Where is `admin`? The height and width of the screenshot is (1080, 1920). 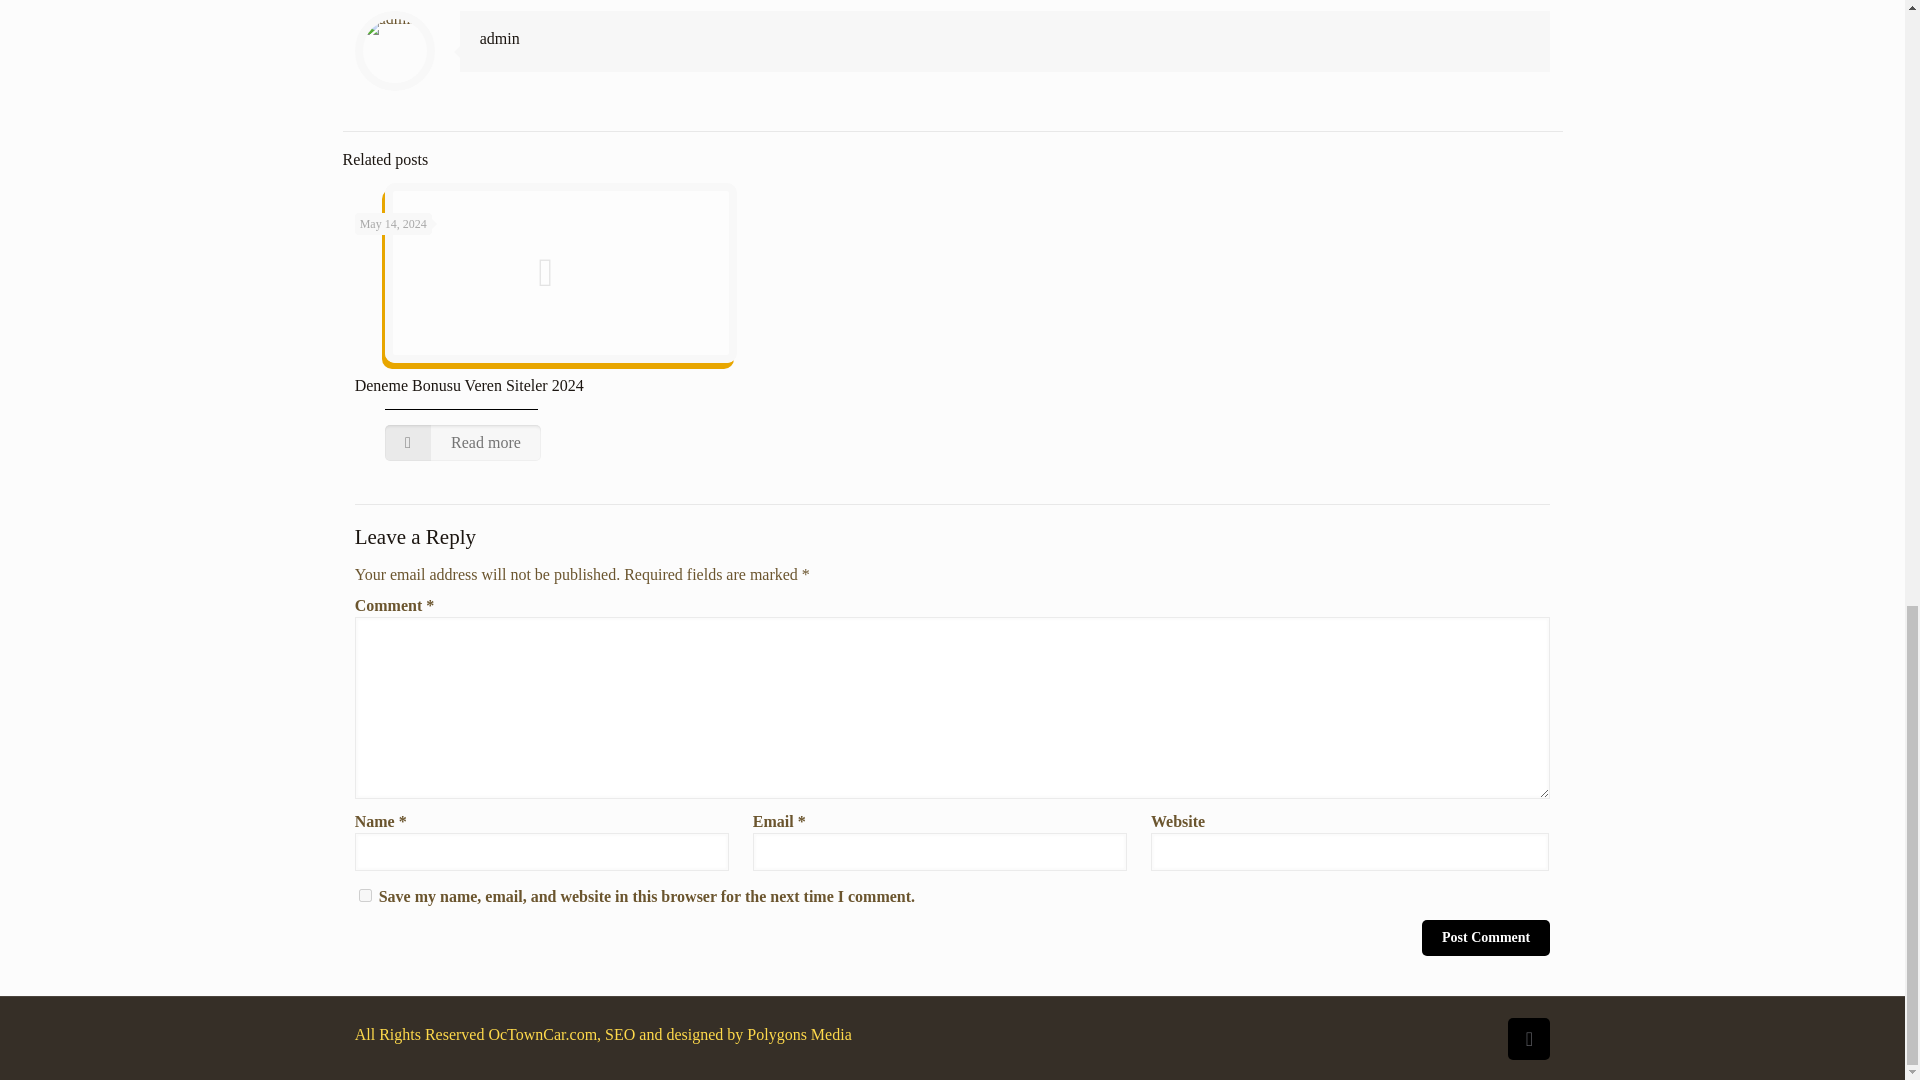 admin is located at coordinates (500, 38).